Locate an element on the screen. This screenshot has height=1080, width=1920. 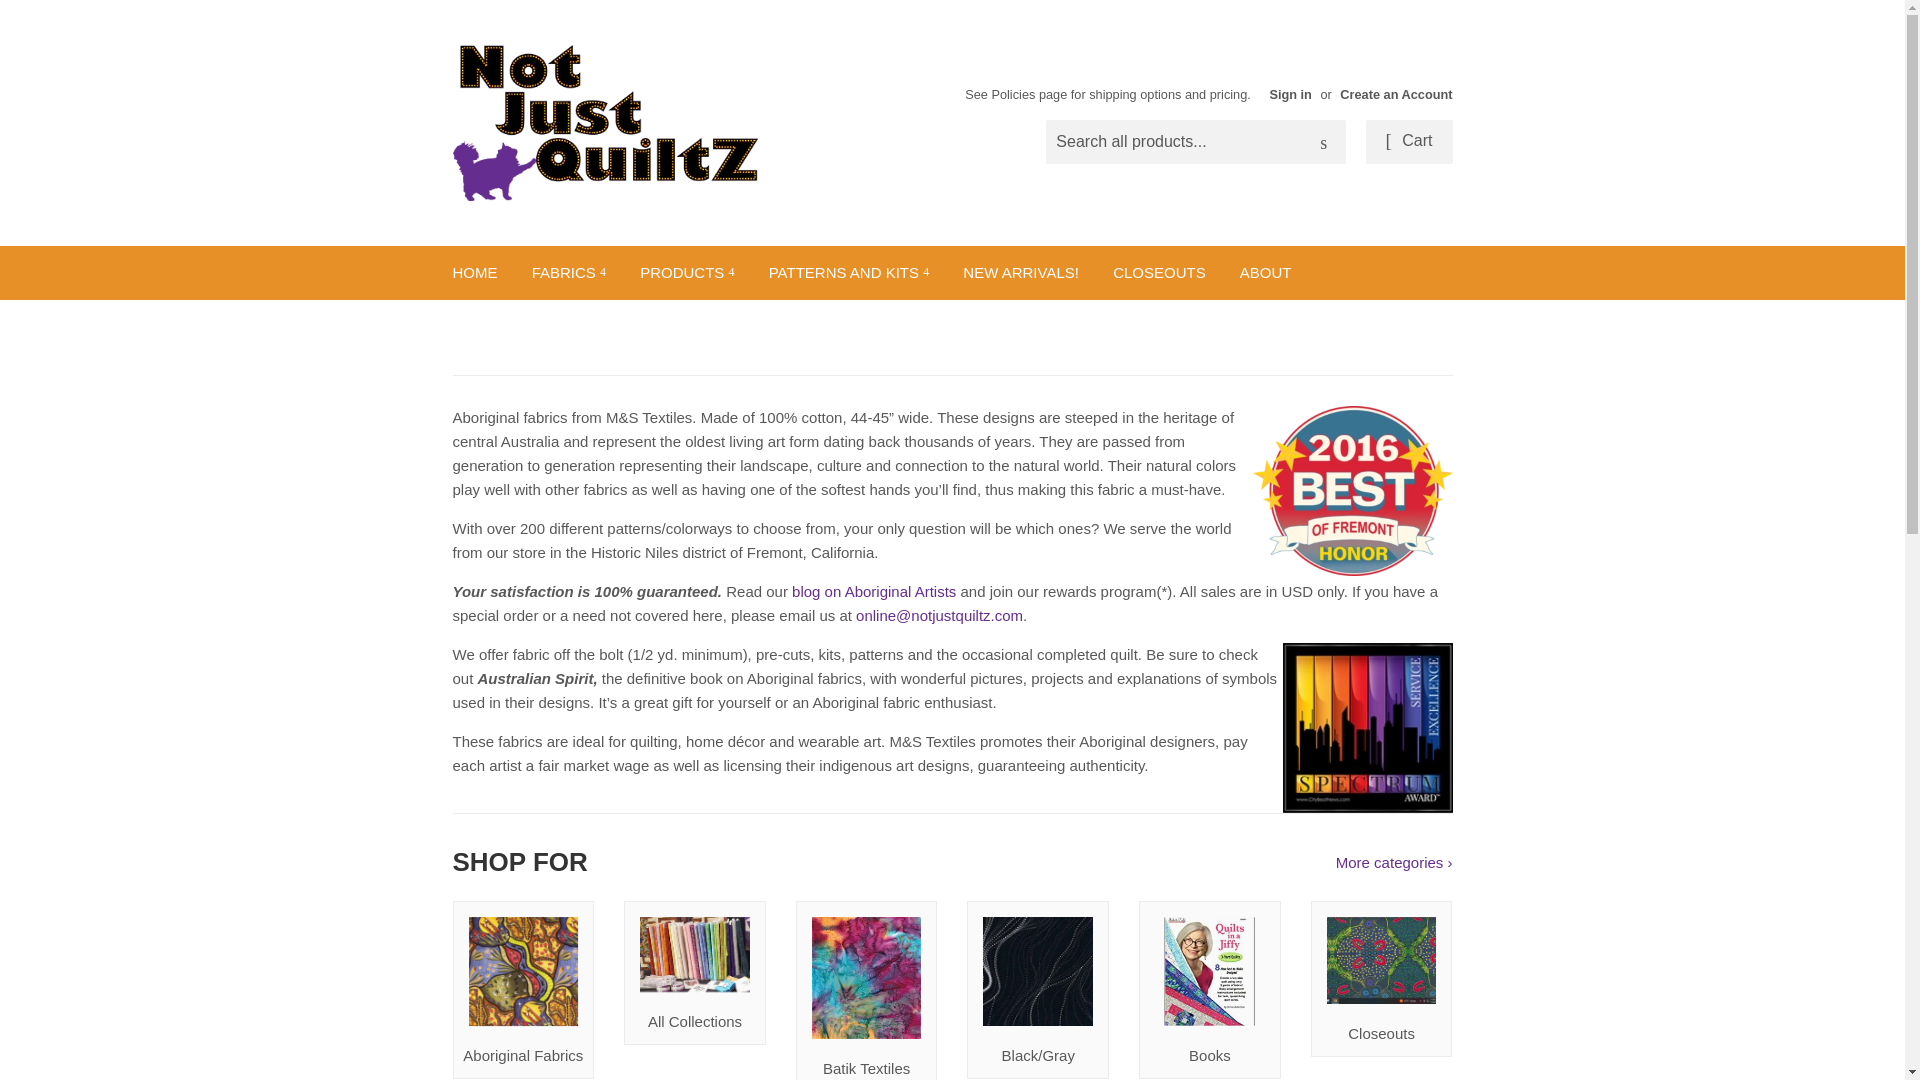
Browse our Aboriginal Fabrics collection is located at coordinates (522, 990).